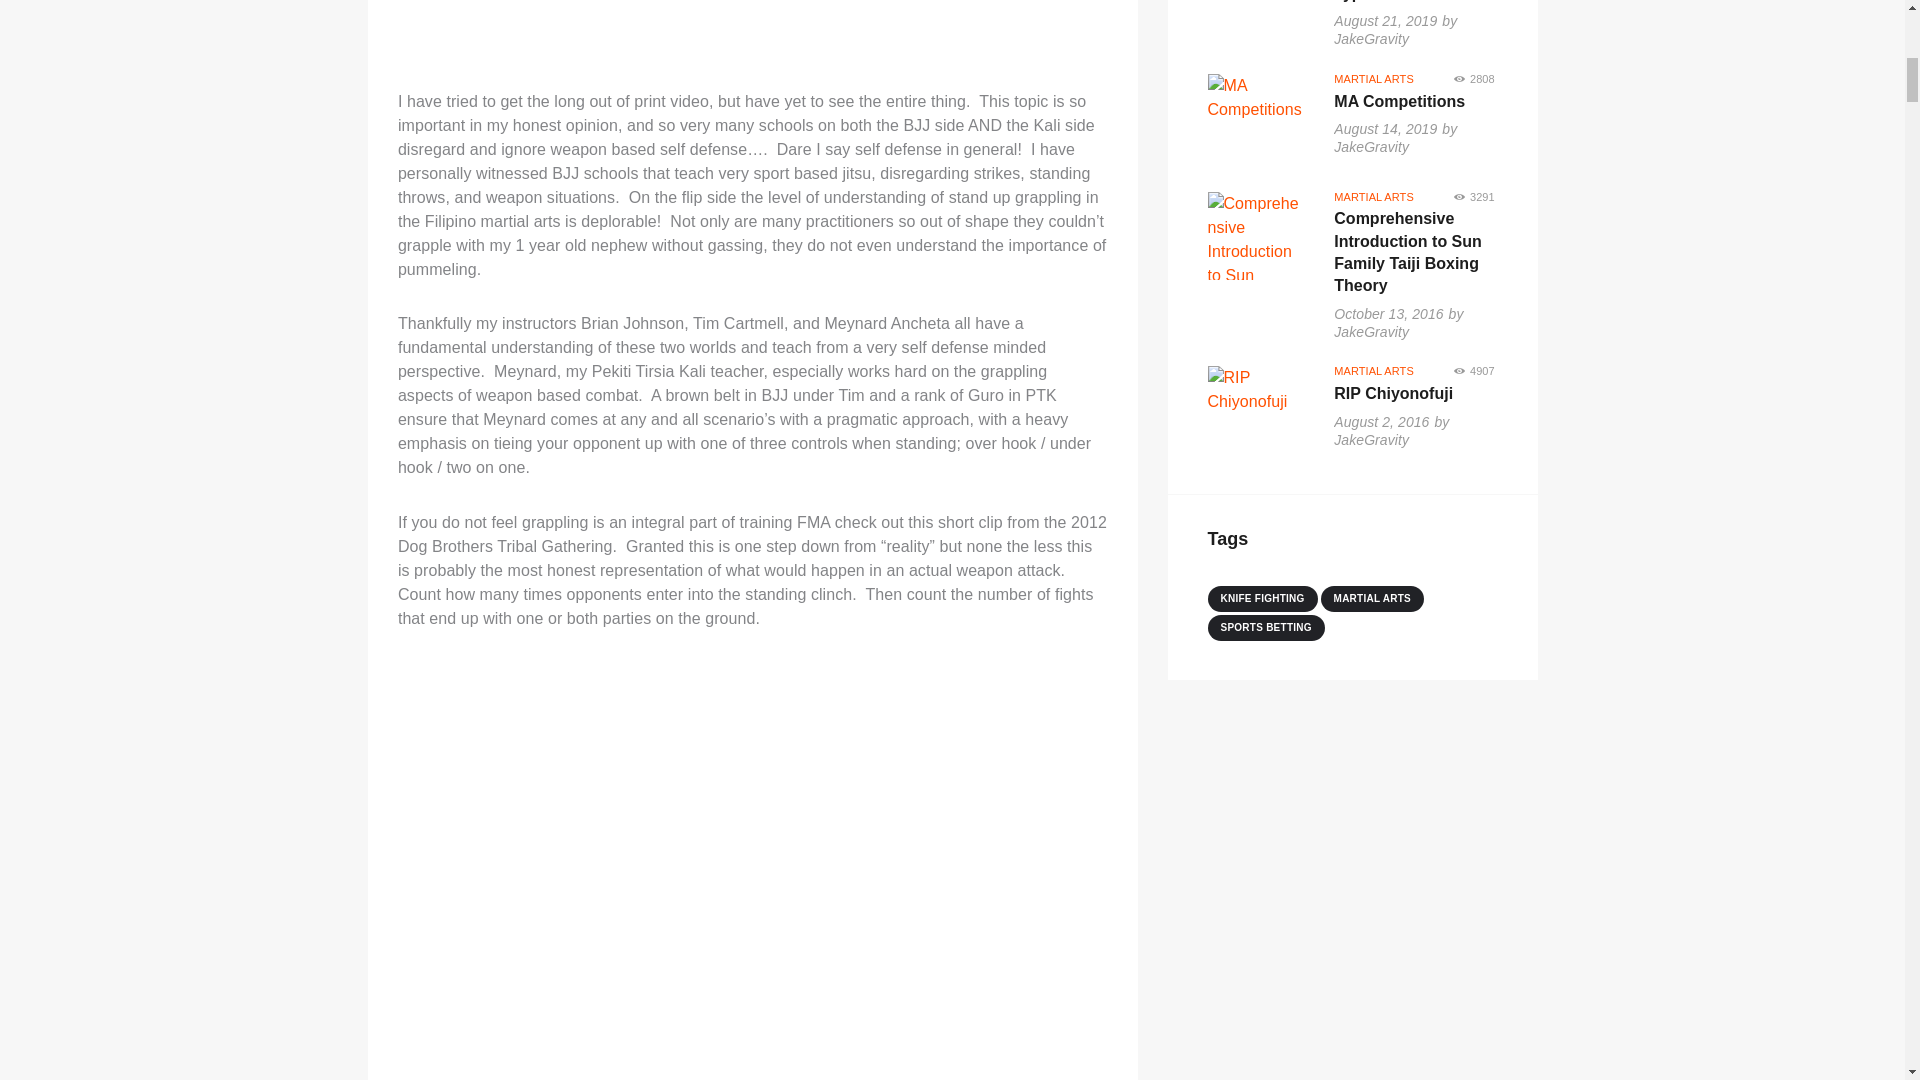 The image size is (1920, 1080). I want to click on View all posts in Martial Arts, so click(1374, 197).